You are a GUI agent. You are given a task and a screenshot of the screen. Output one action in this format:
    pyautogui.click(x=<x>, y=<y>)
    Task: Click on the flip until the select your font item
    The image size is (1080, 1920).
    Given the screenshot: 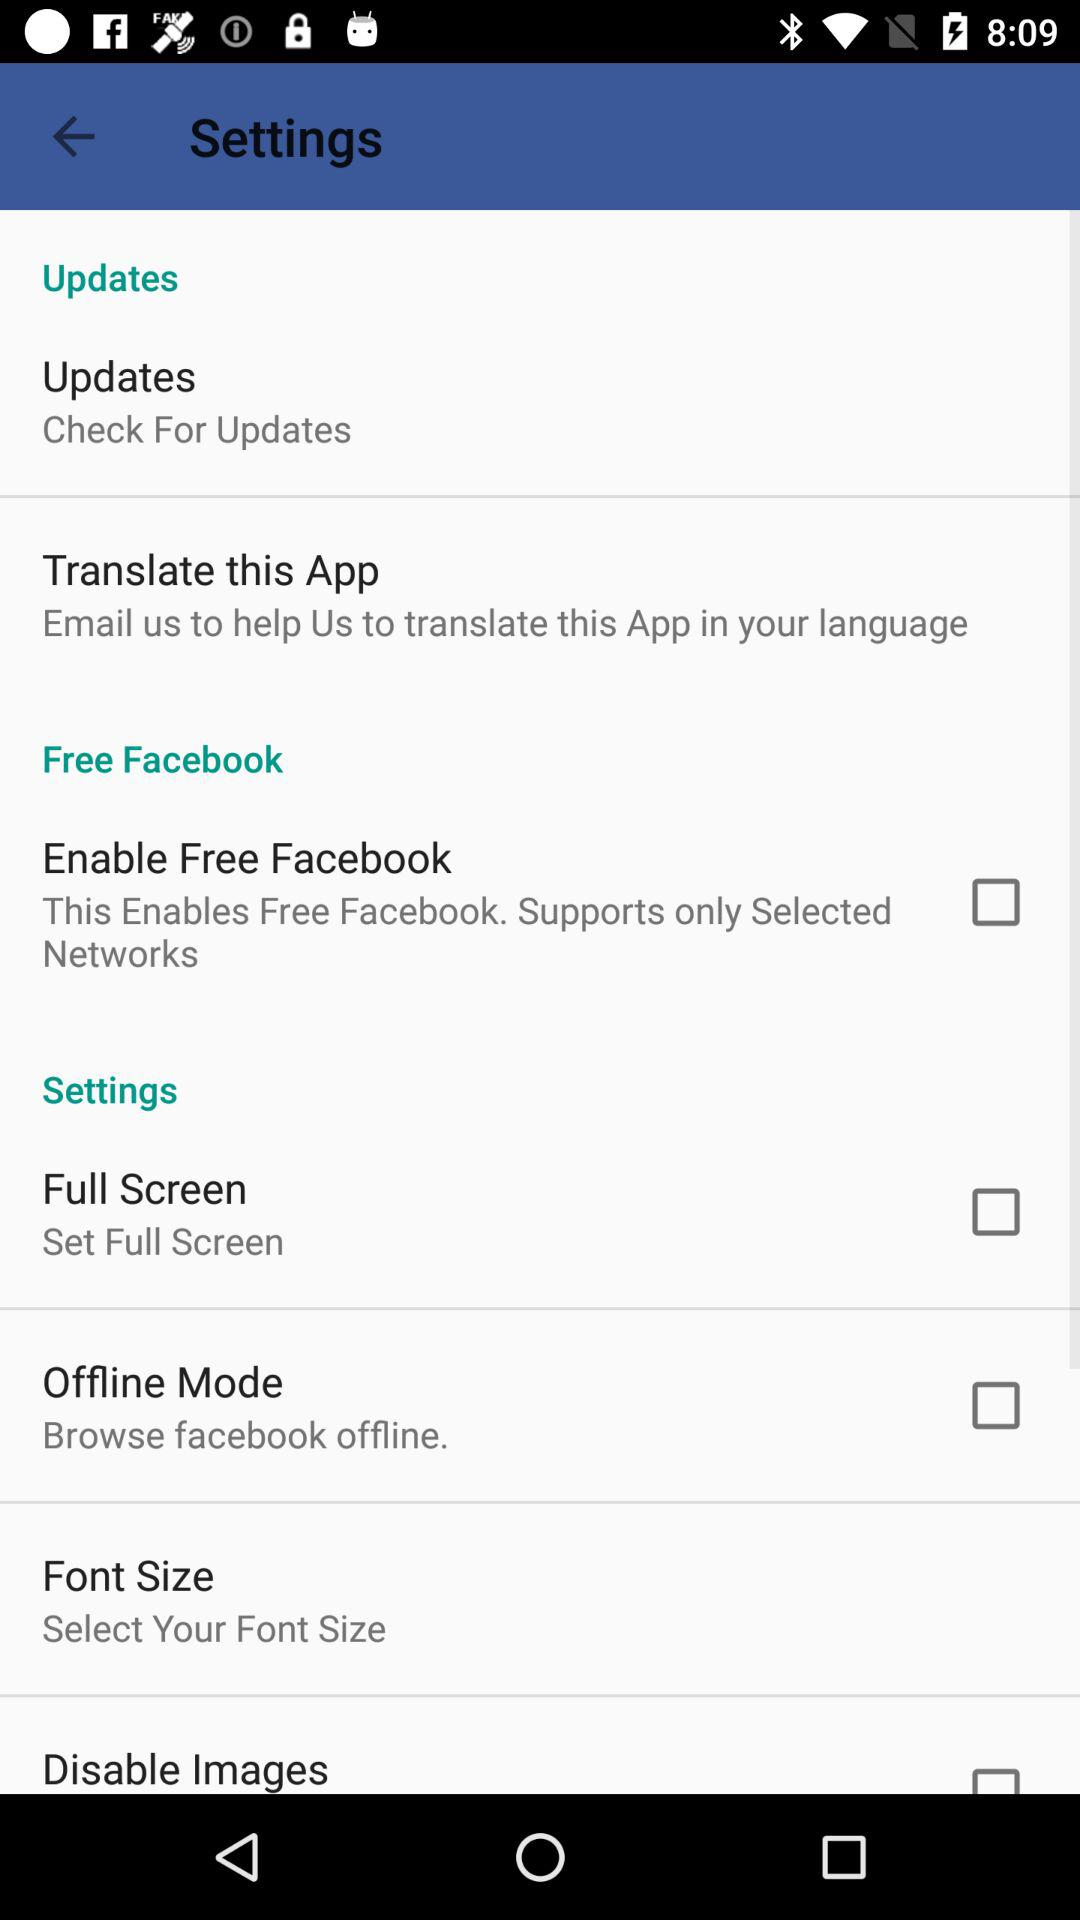 What is the action you would take?
    pyautogui.click(x=214, y=1627)
    